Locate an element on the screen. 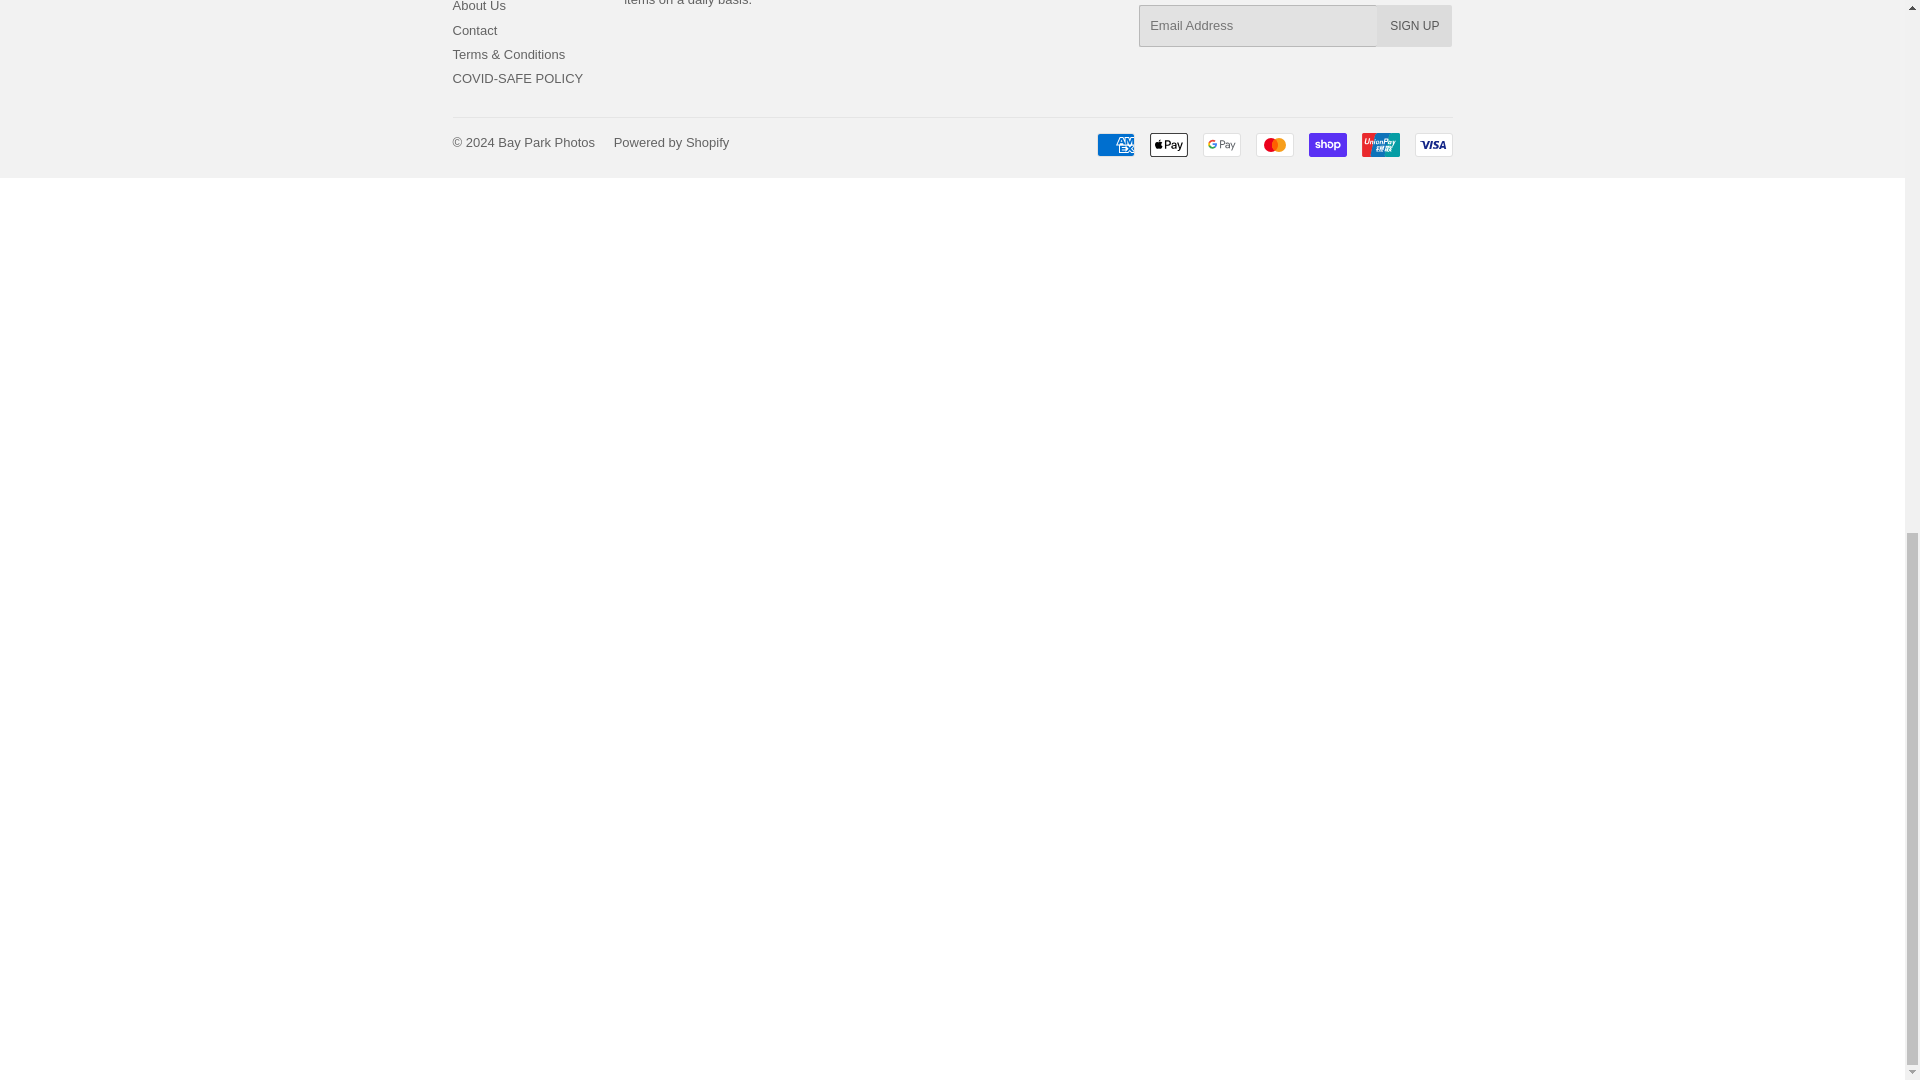 The height and width of the screenshot is (1080, 1920). American Express is located at coordinates (1115, 144).